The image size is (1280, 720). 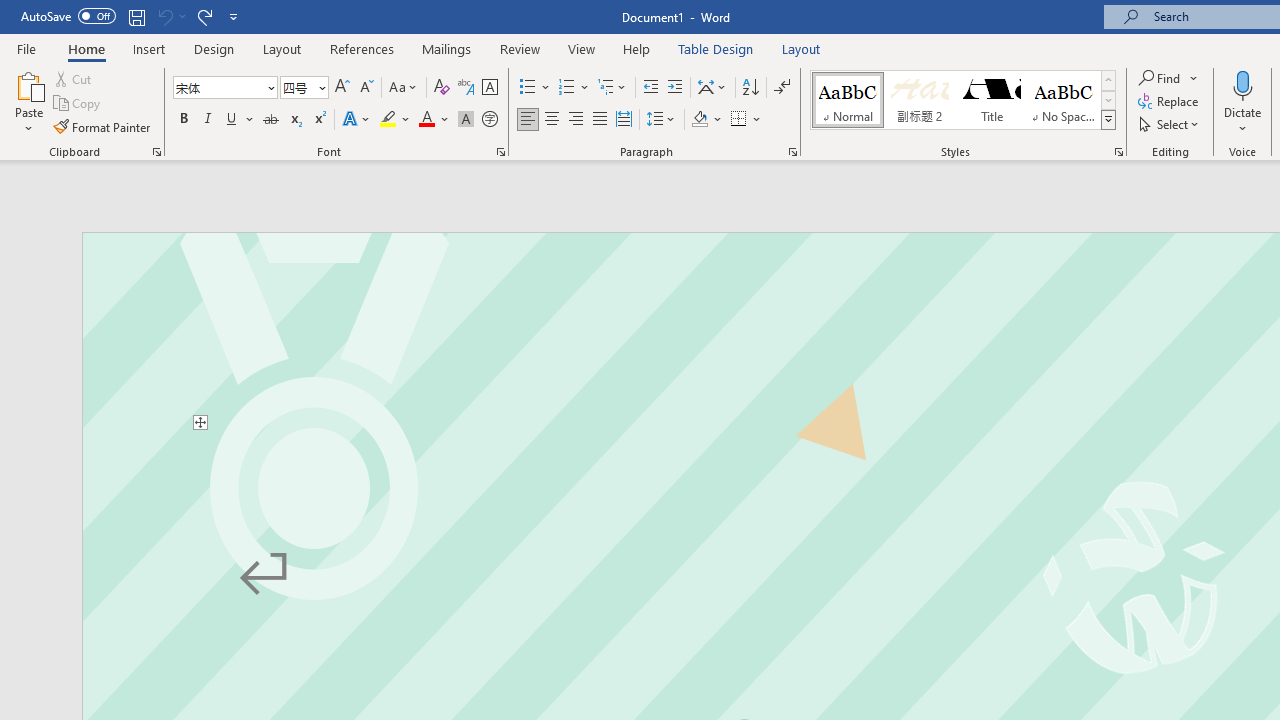 I want to click on Row Down, so click(x=1108, y=100).